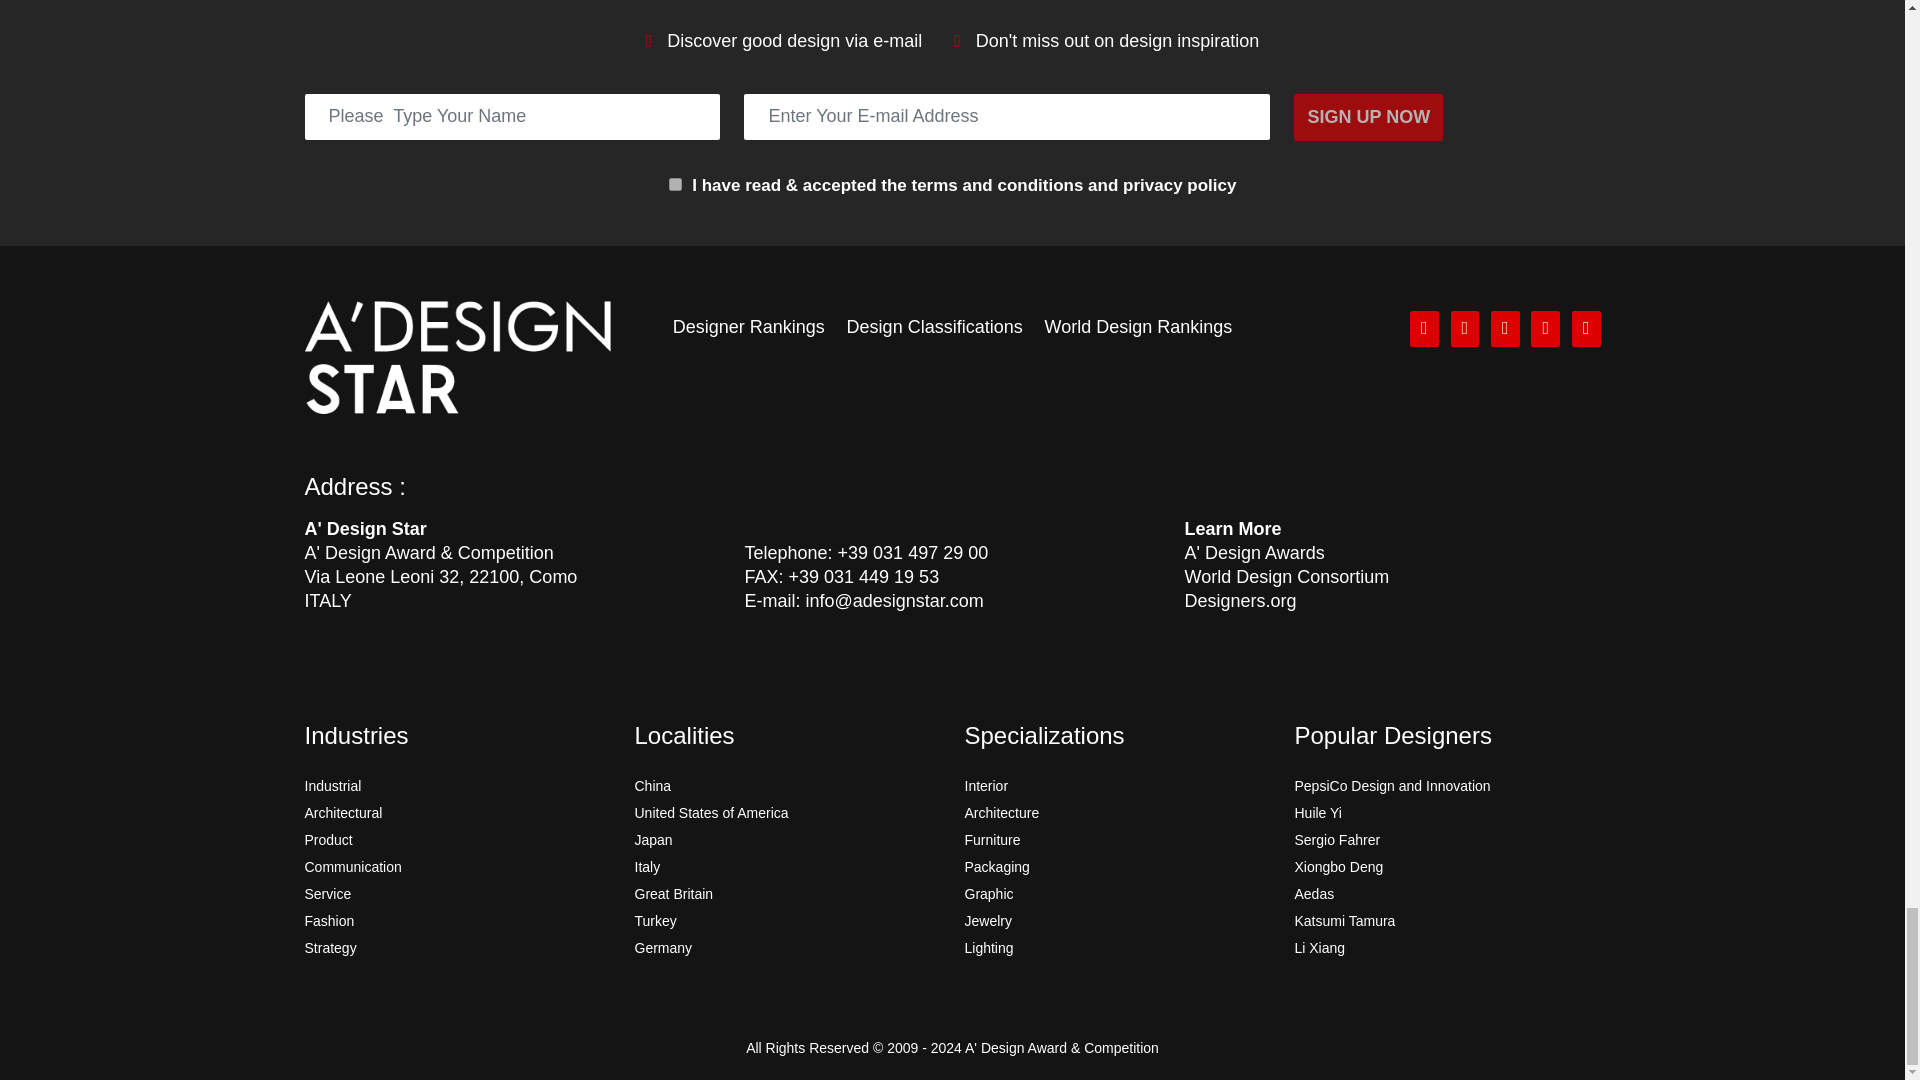  What do you see at coordinates (674, 184) in the screenshot?
I see `on` at bounding box center [674, 184].